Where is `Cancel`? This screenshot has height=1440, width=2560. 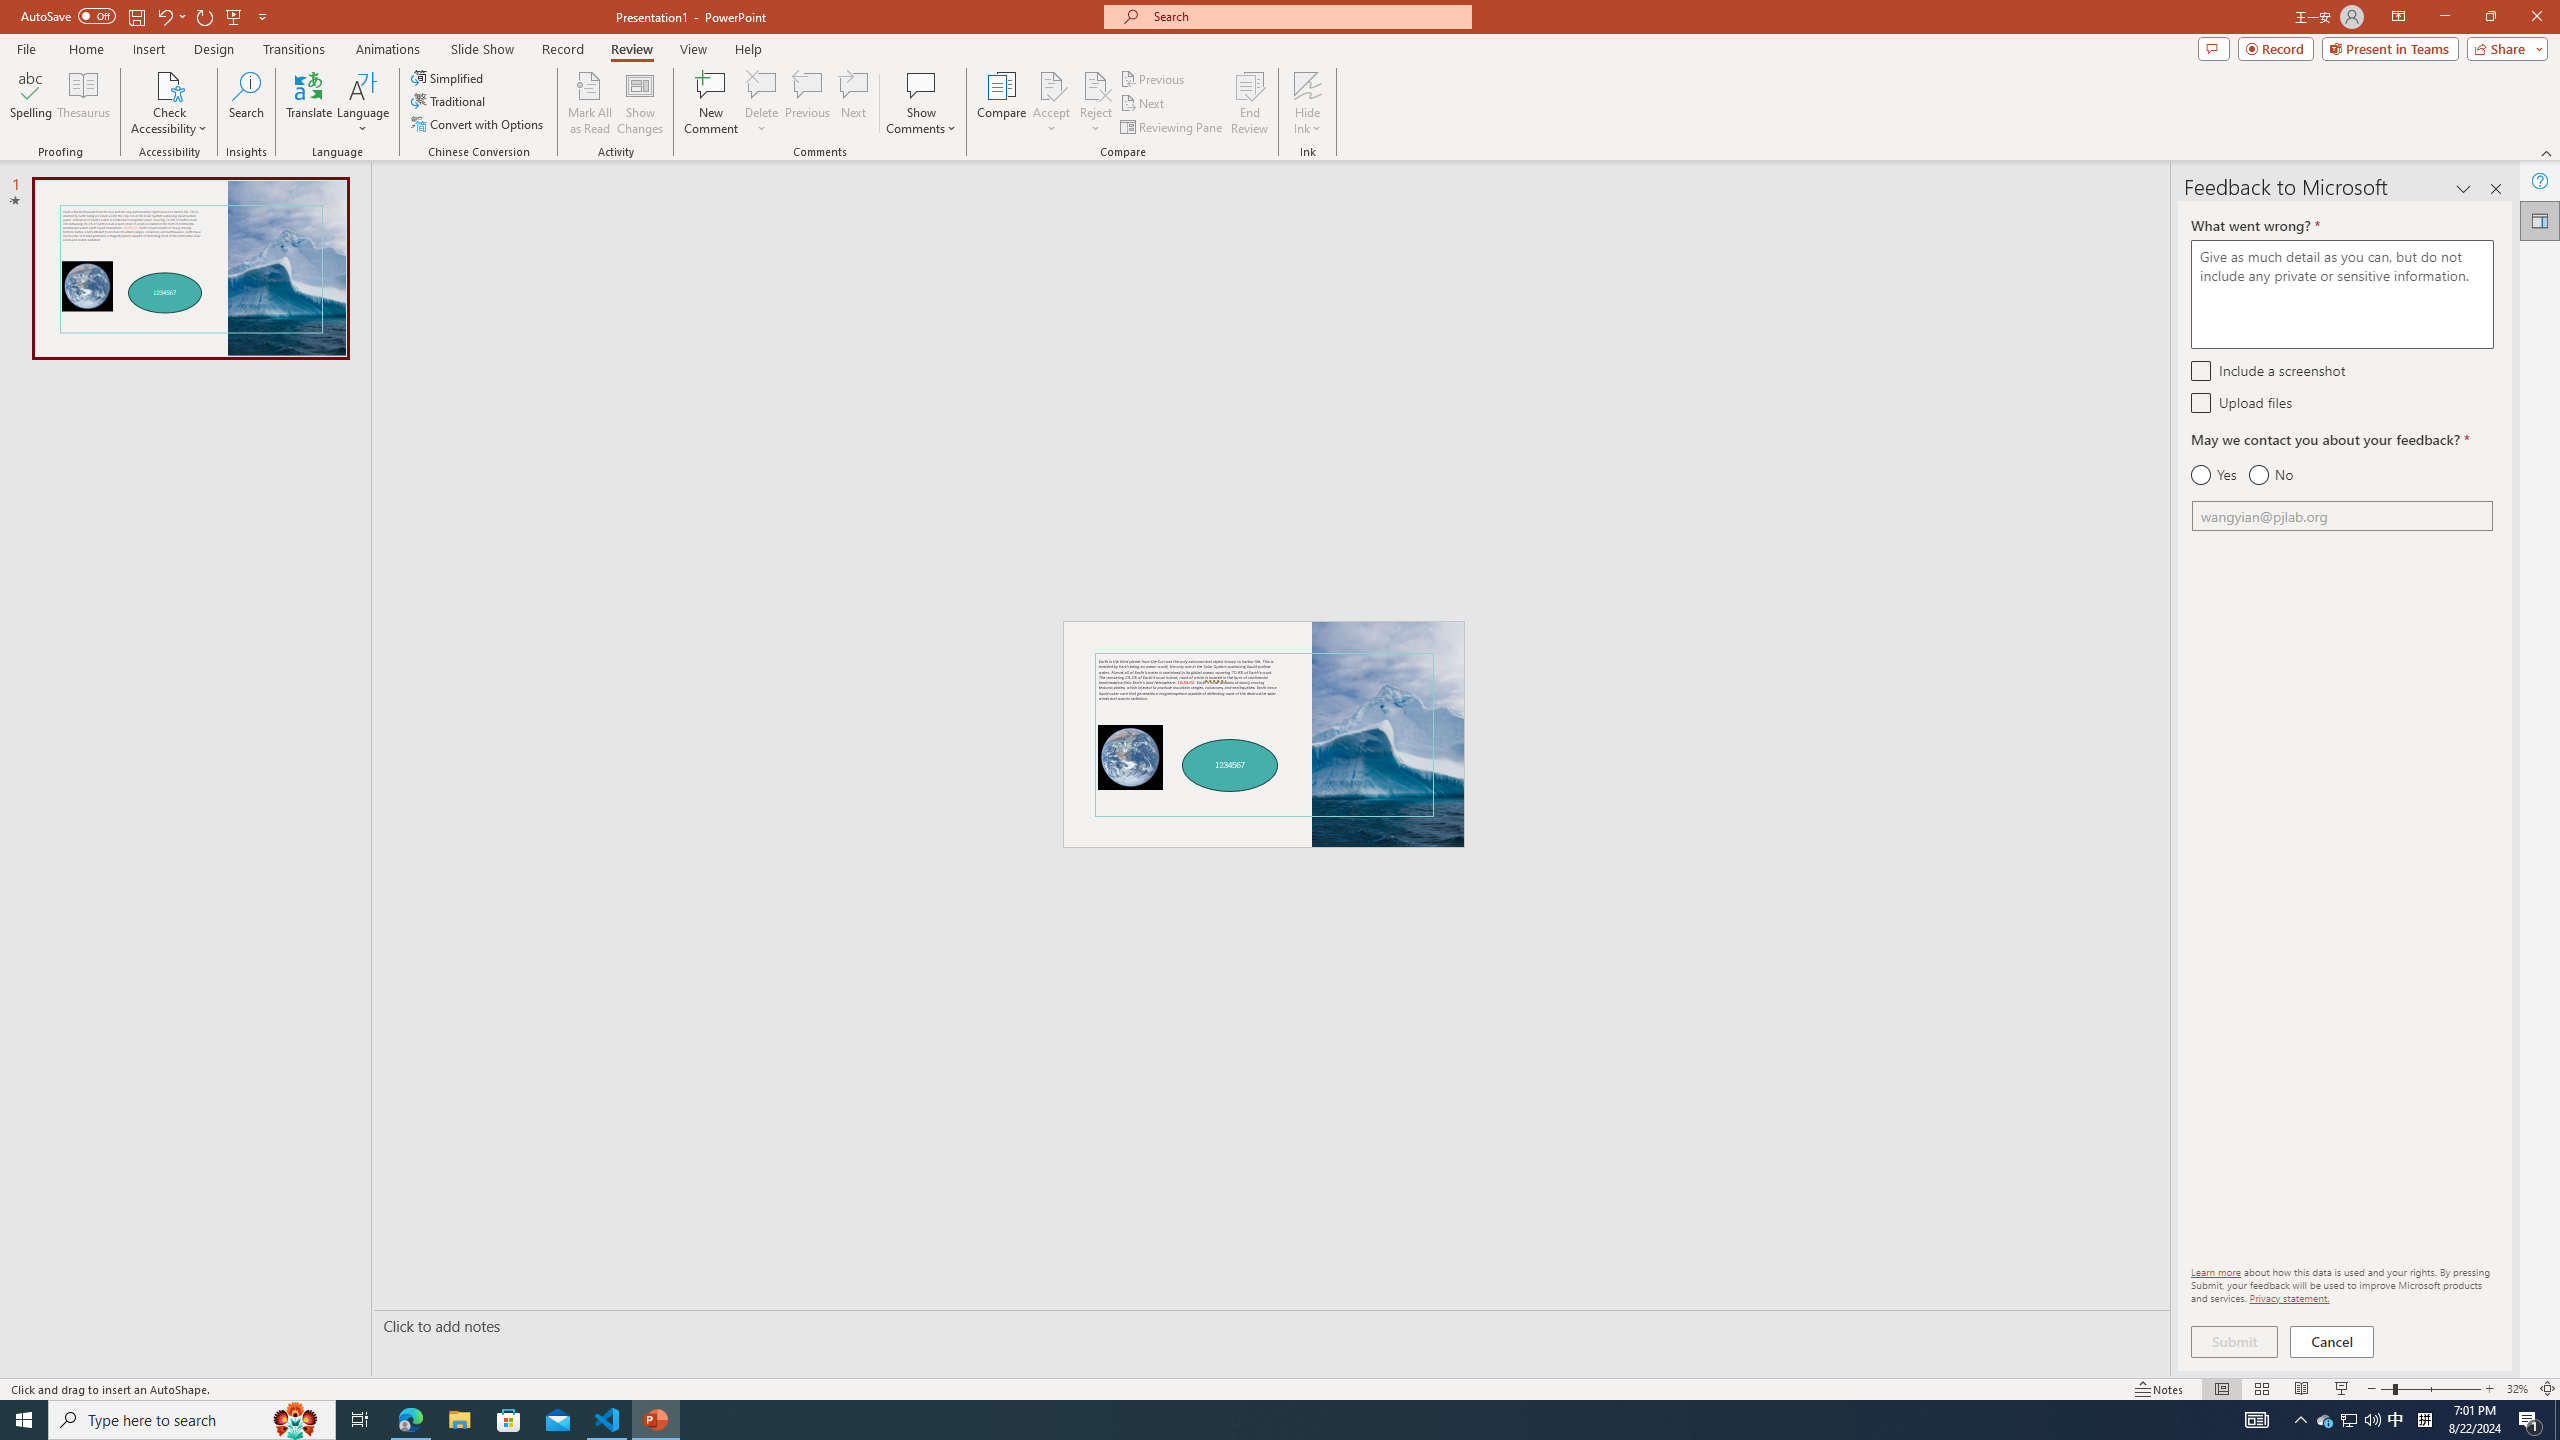
Cancel is located at coordinates (2333, 1342).